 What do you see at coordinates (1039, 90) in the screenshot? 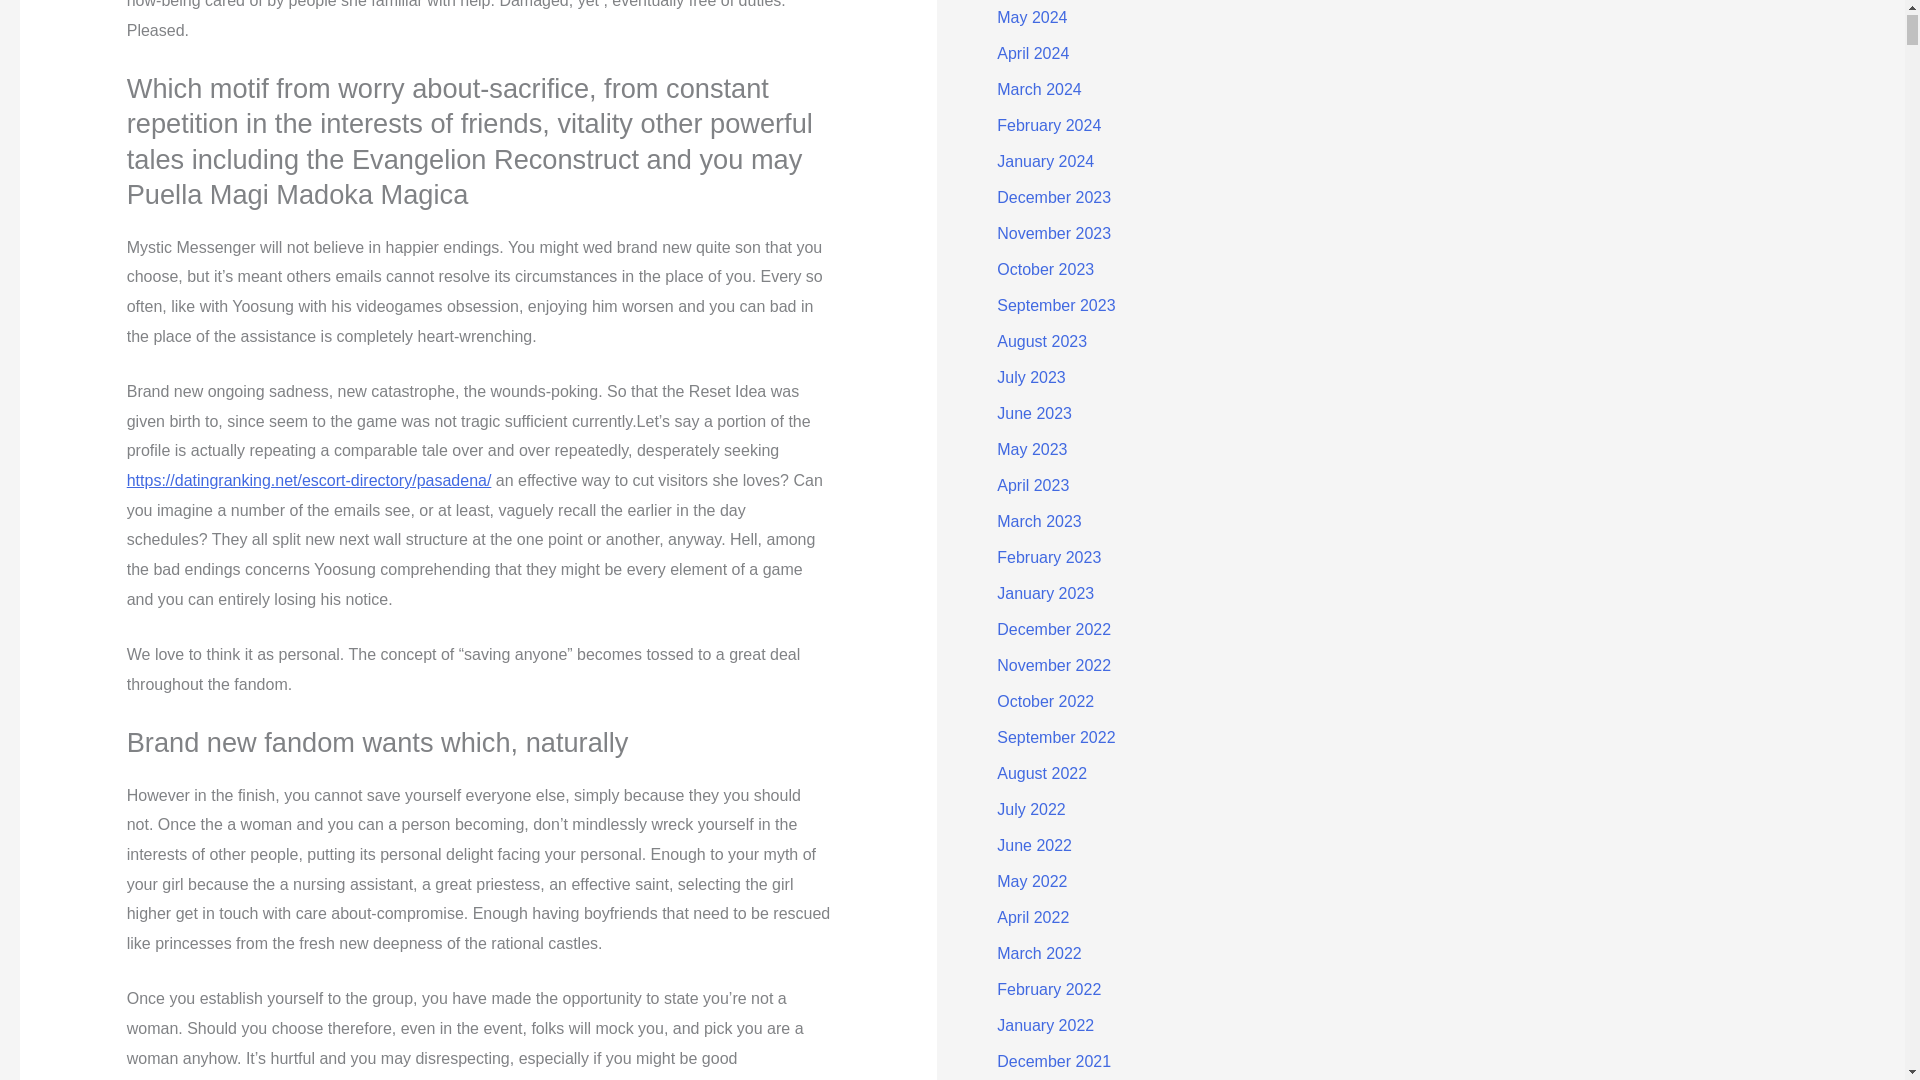
I see `March 2024` at bounding box center [1039, 90].